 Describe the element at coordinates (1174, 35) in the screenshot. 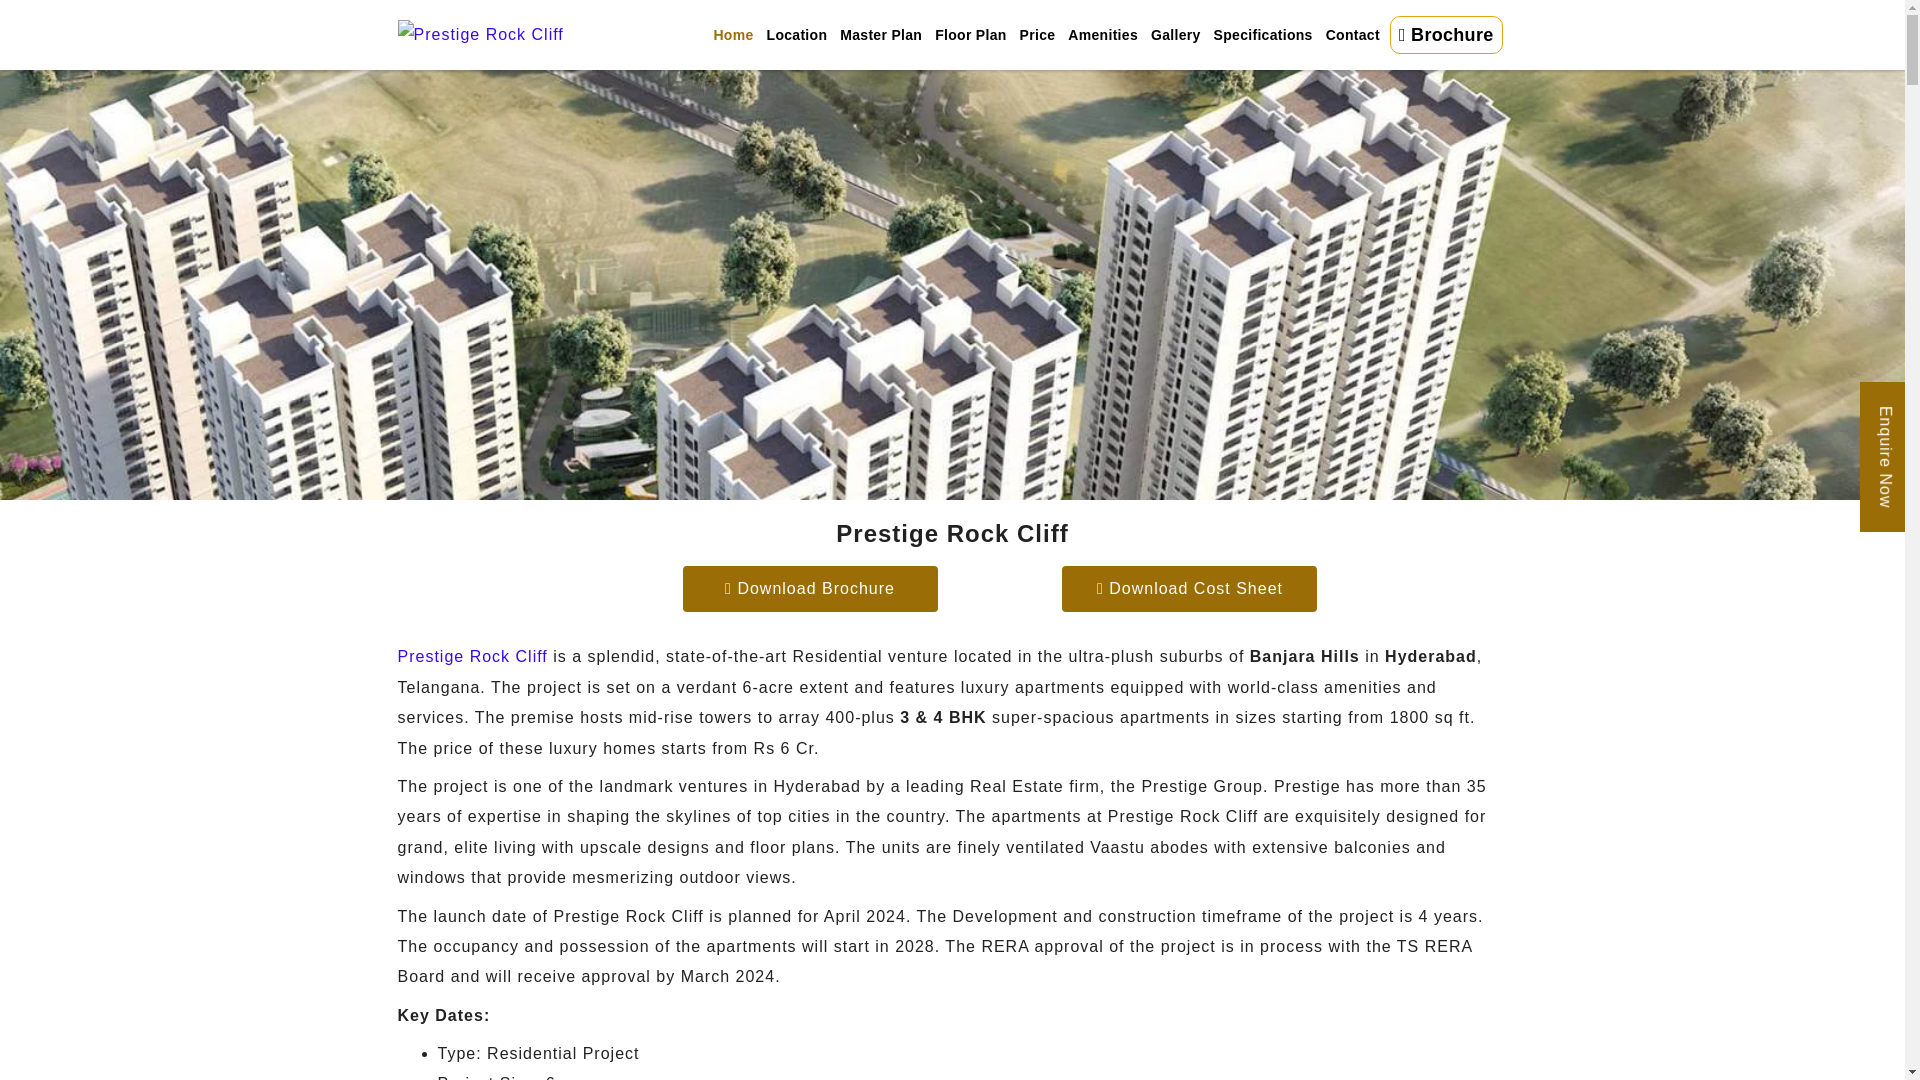

I see `Gallery` at that location.